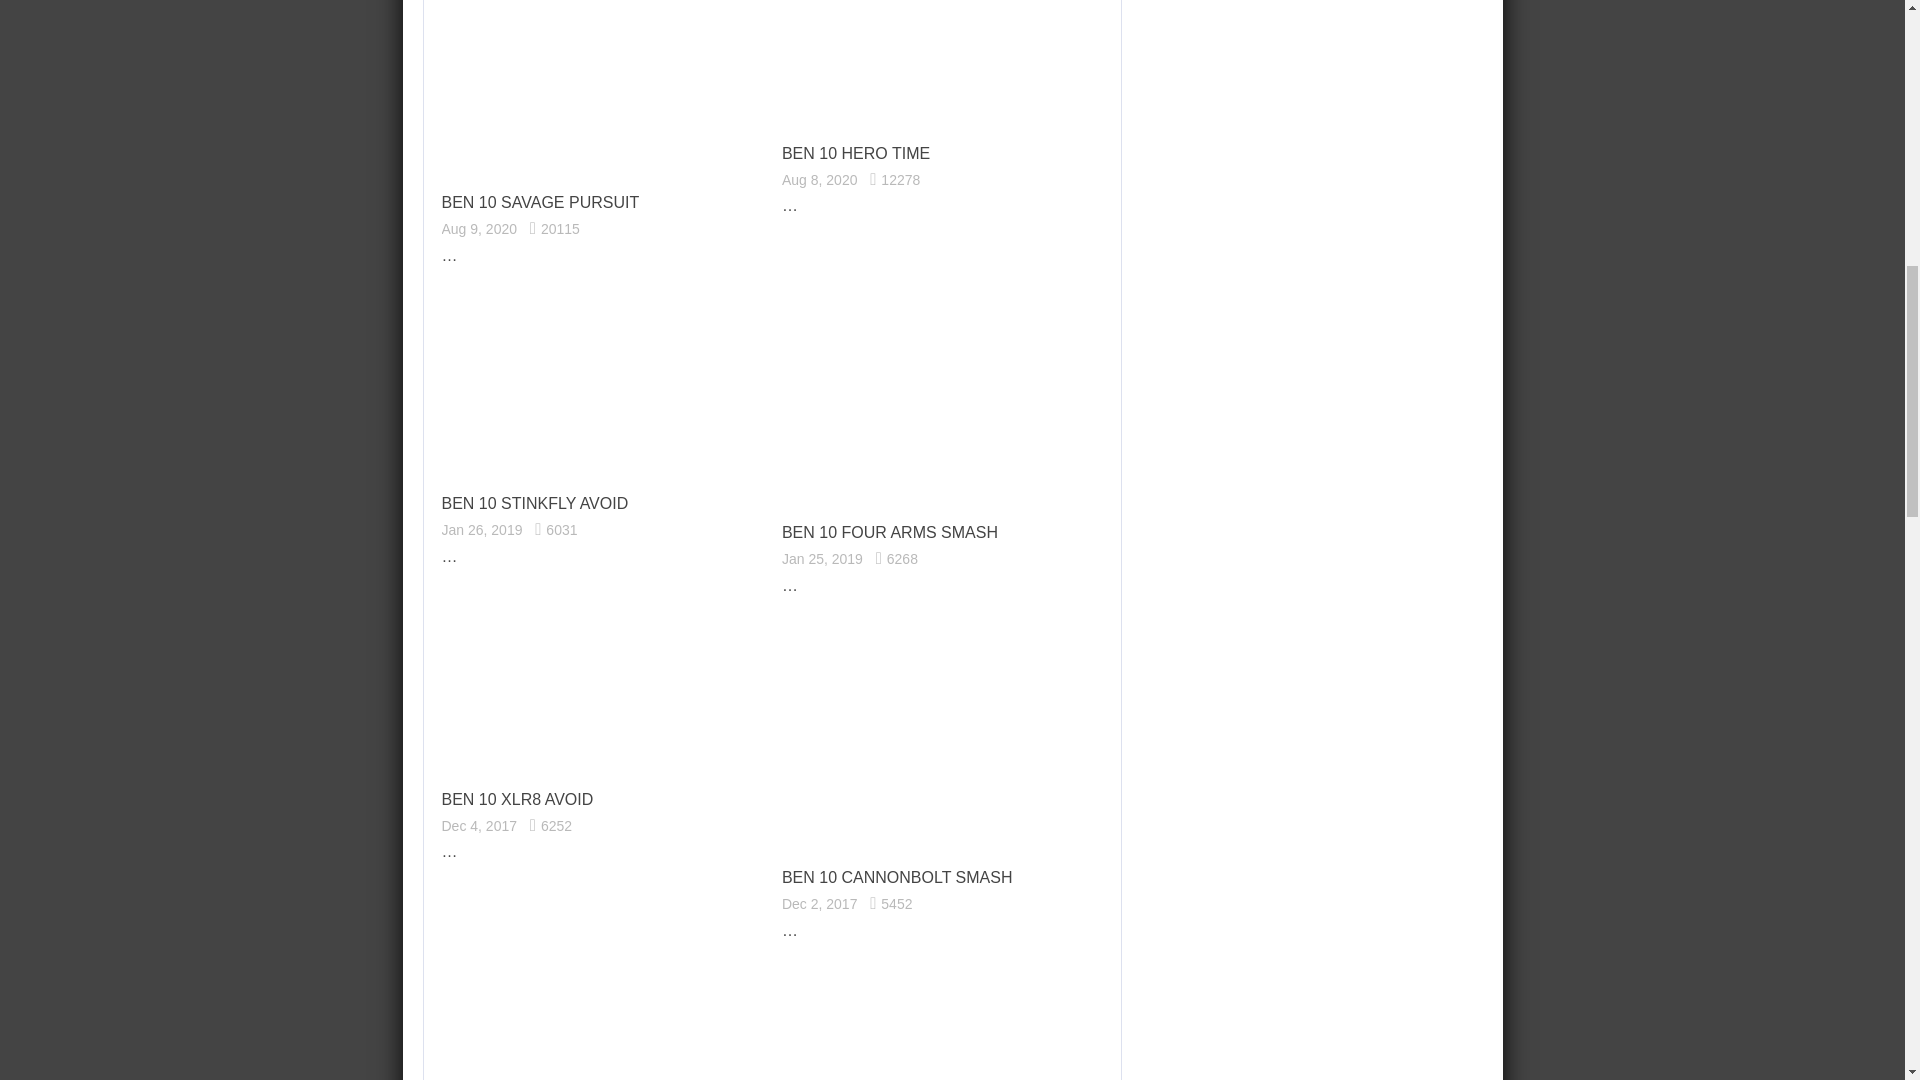  I want to click on BEN 10 FOUR ARMS SMASH, so click(890, 532).